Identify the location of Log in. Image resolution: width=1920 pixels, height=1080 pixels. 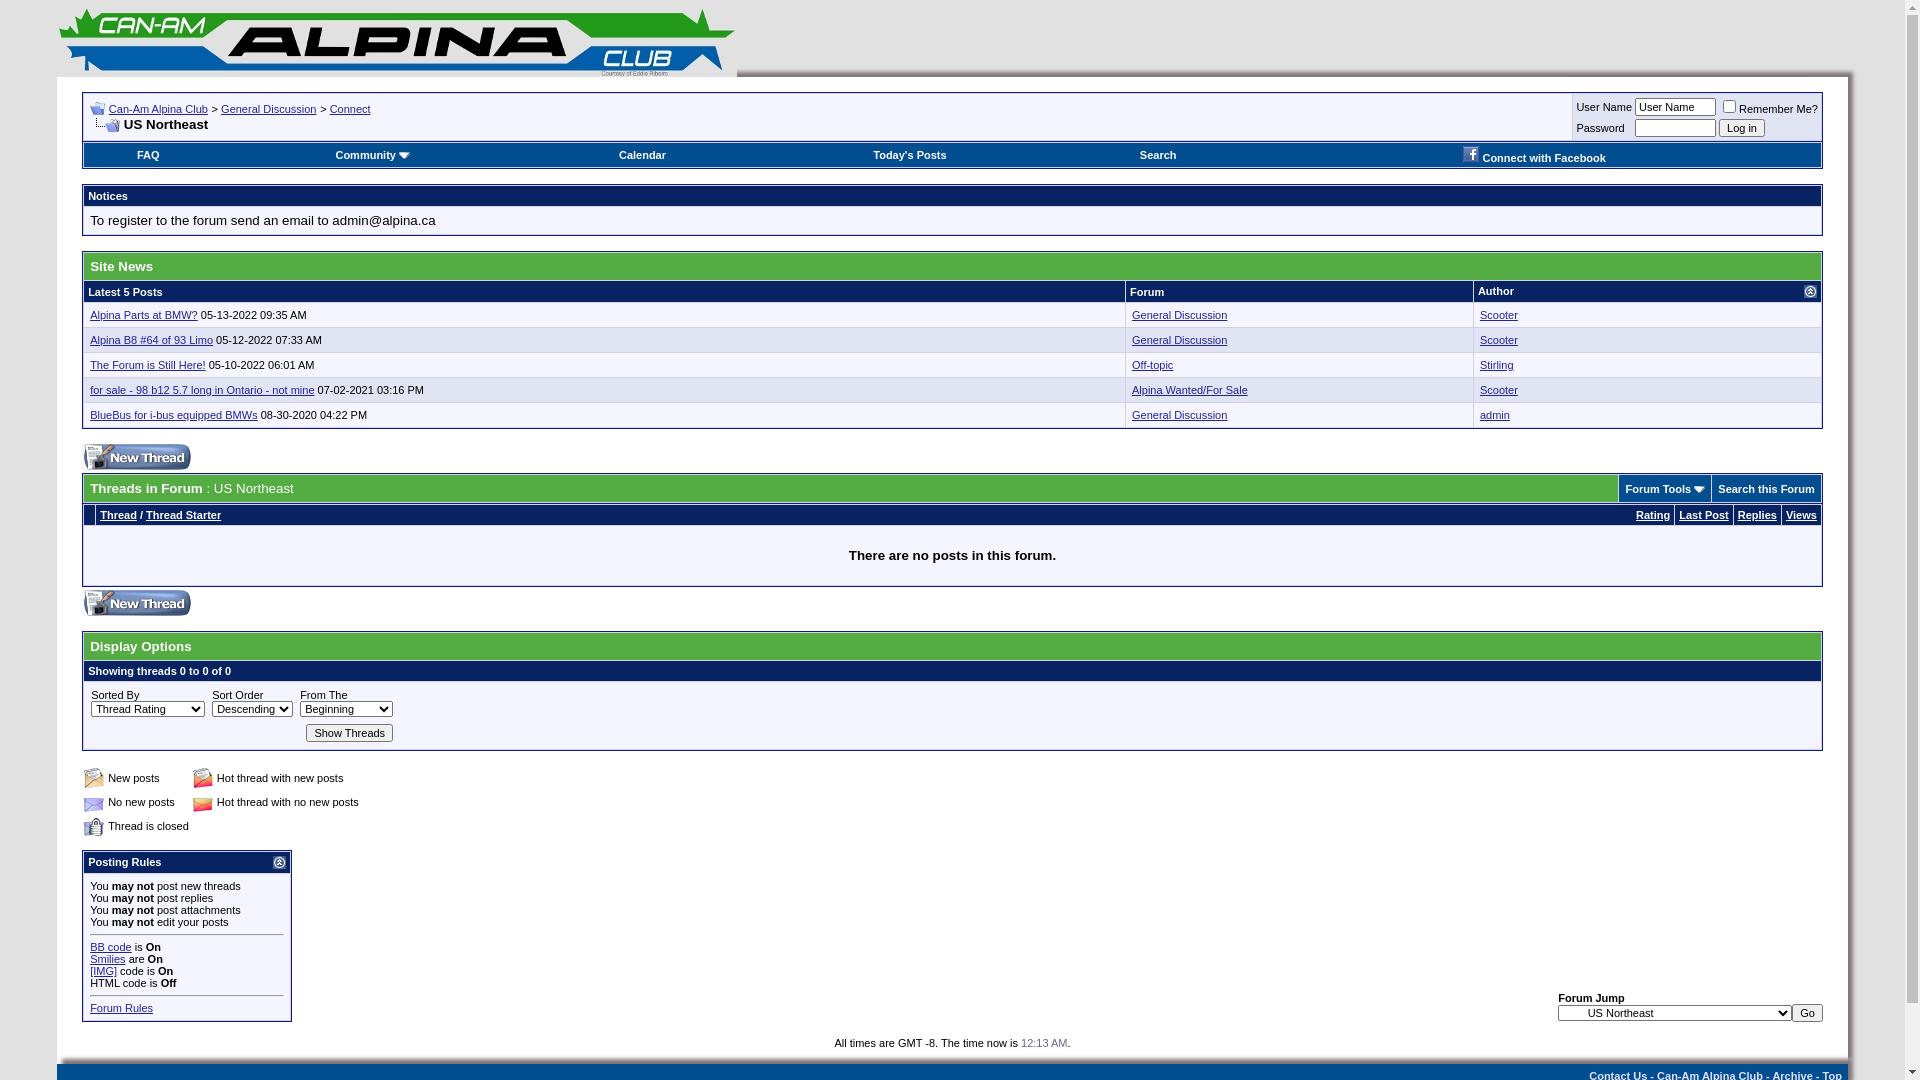
(1742, 128).